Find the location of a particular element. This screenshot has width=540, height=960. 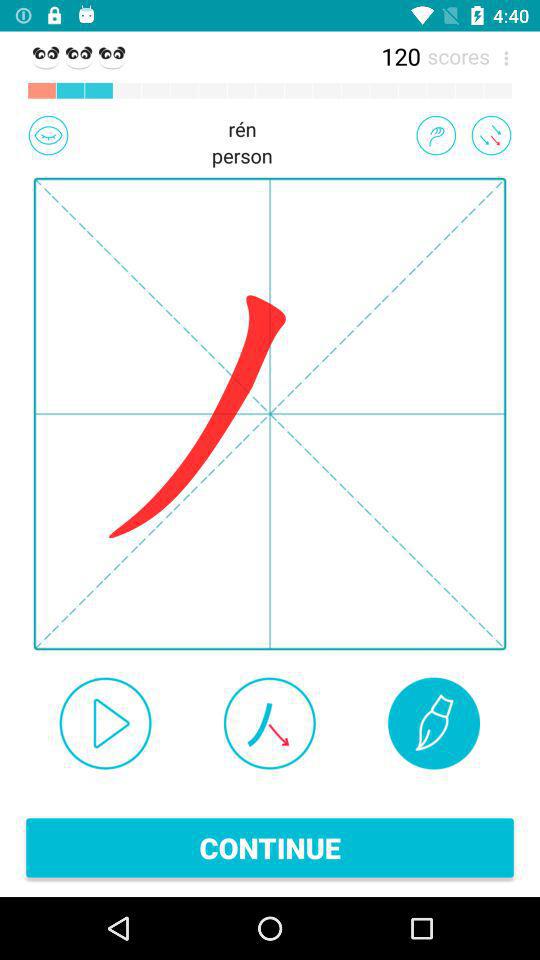

select continue is located at coordinates (270, 848).